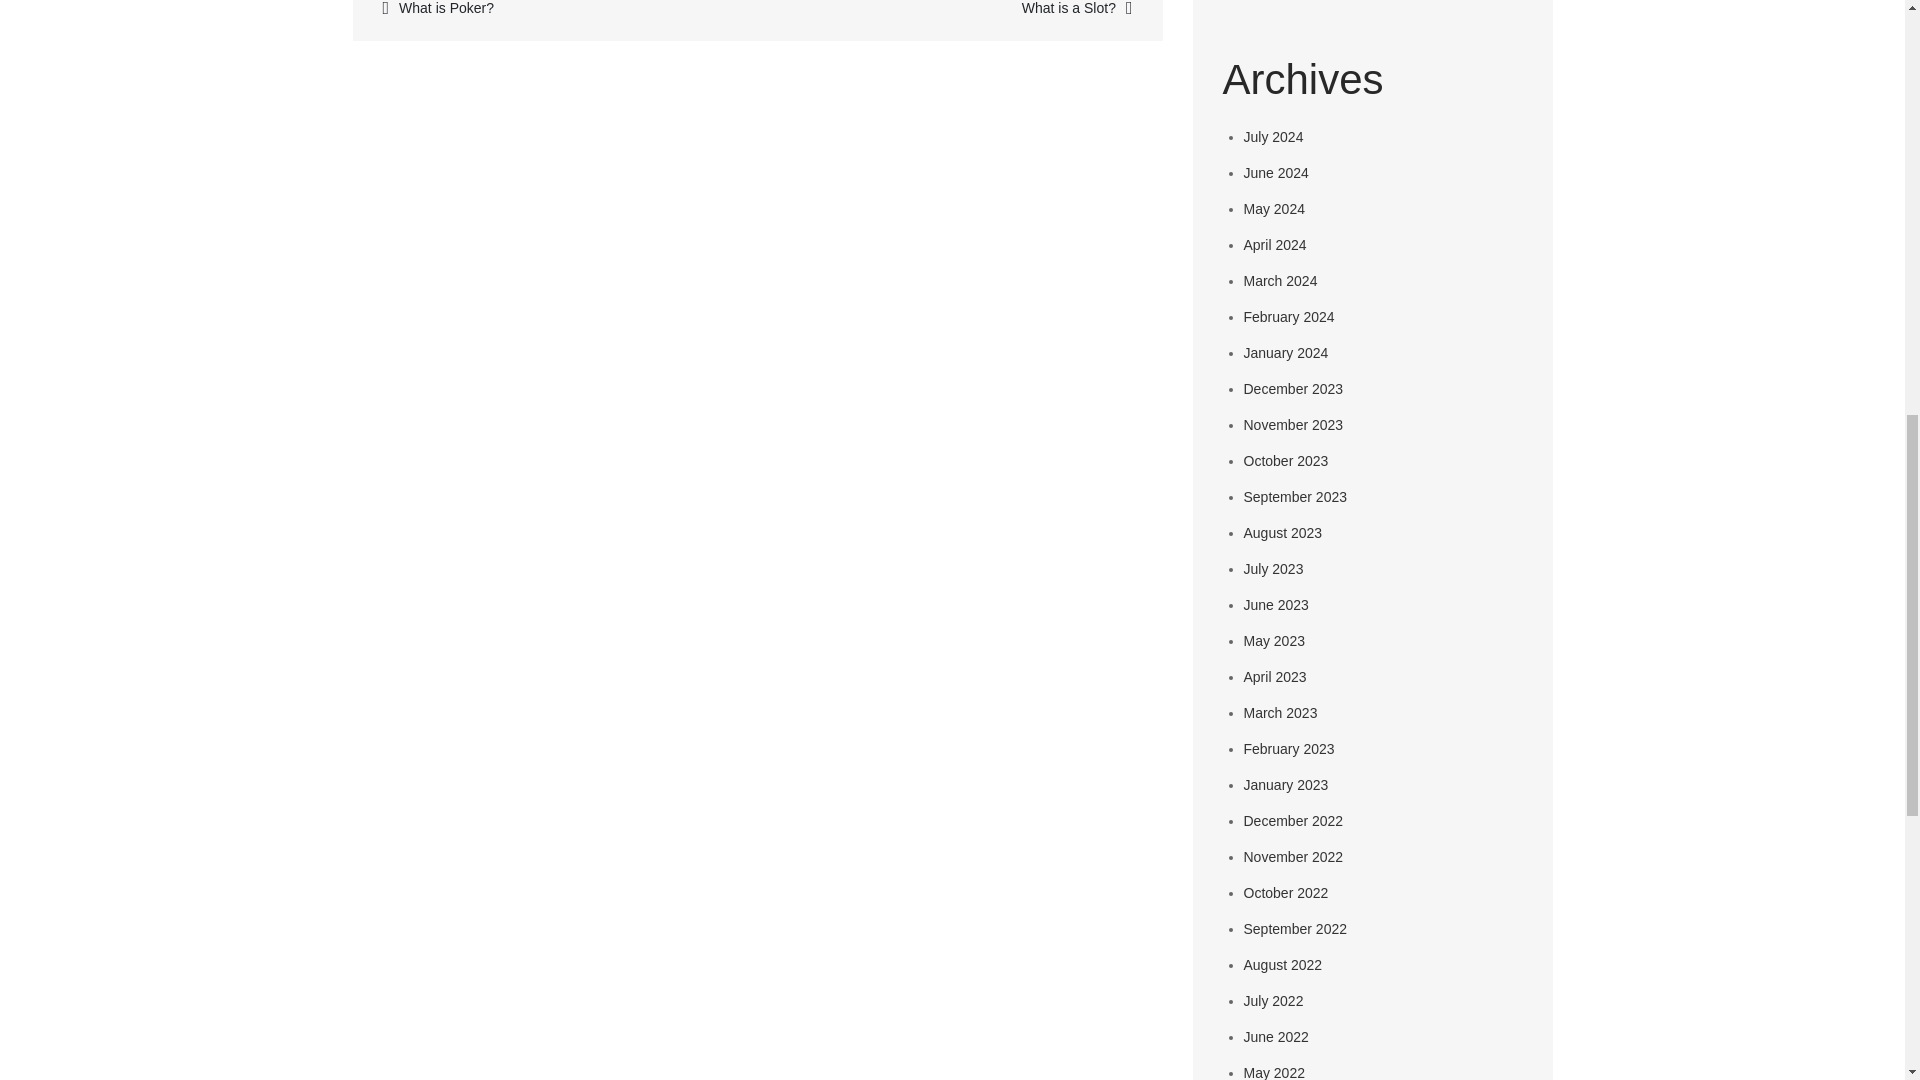 The width and height of the screenshot is (1920, 1080). Describe the element at coordinates (1289, 748) in the screenshot. I see `February 2023` at that location.